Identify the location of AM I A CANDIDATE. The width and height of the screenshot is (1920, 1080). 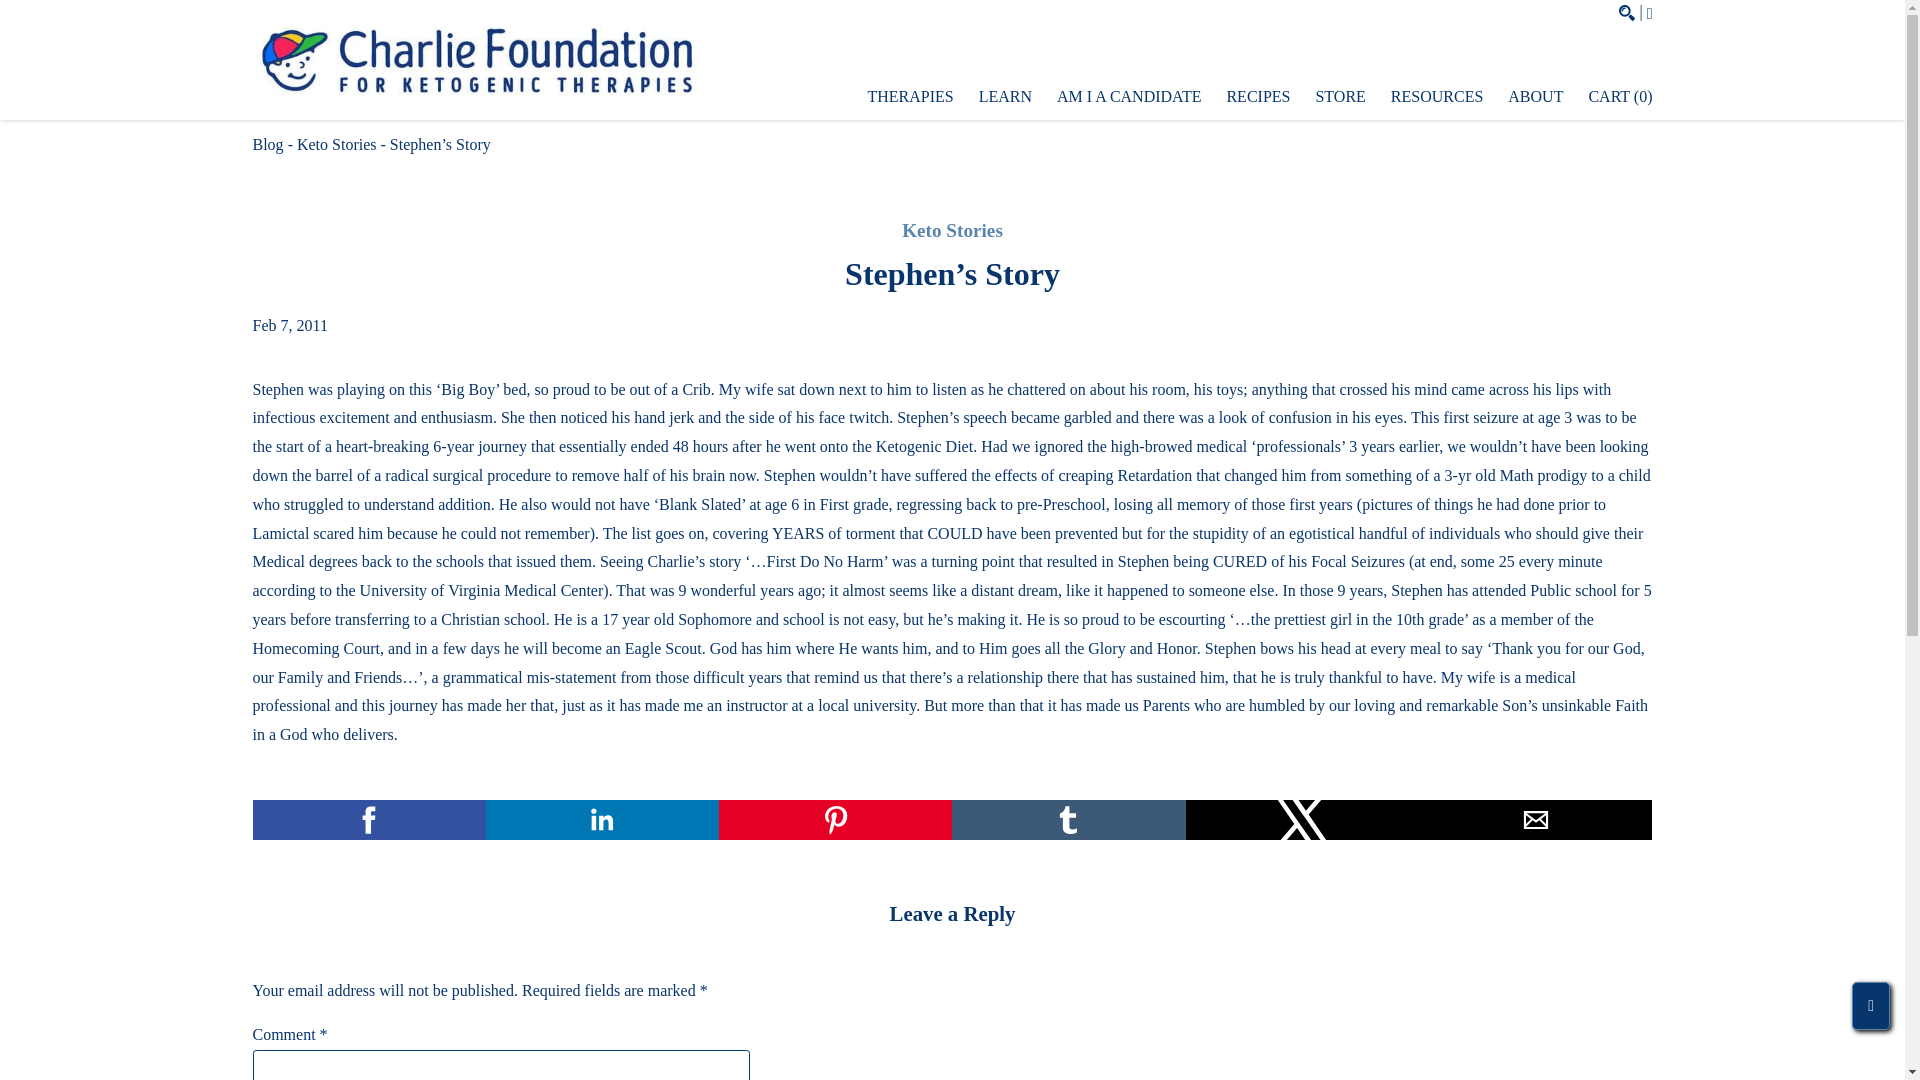
(1129, 96).